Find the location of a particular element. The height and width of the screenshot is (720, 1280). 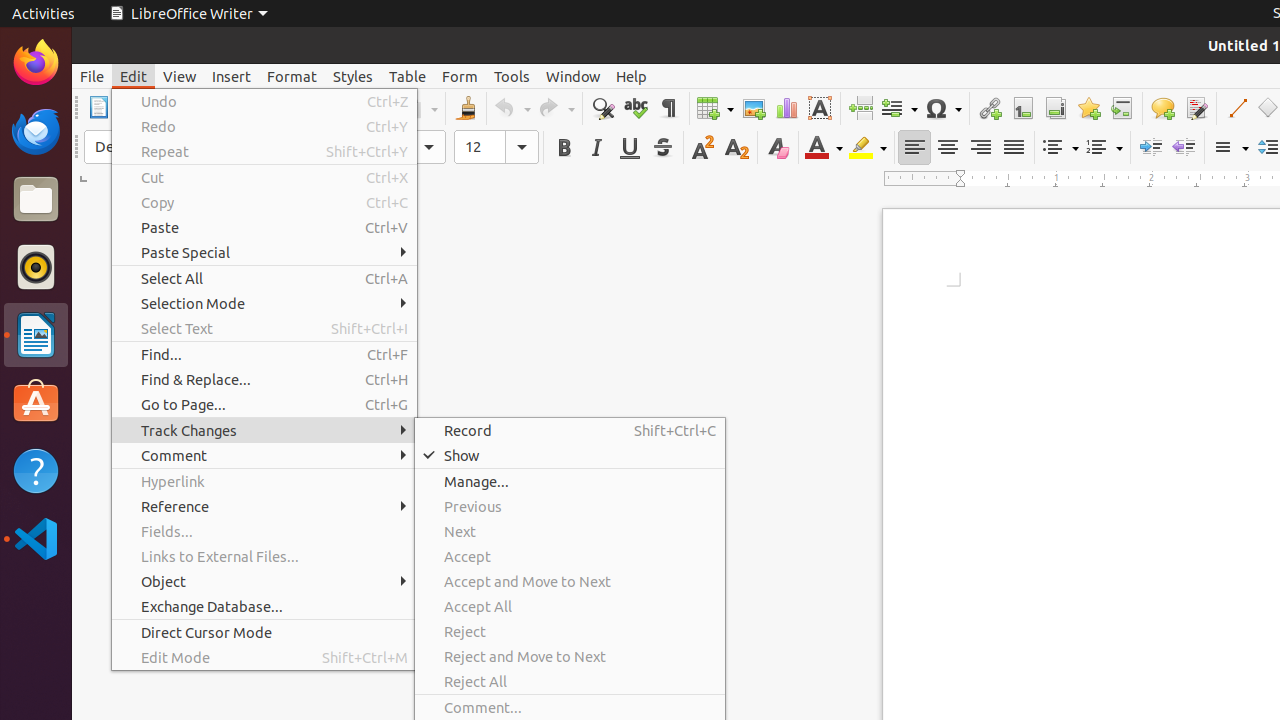

Links to External Files... is located at coordinates (264, 556).